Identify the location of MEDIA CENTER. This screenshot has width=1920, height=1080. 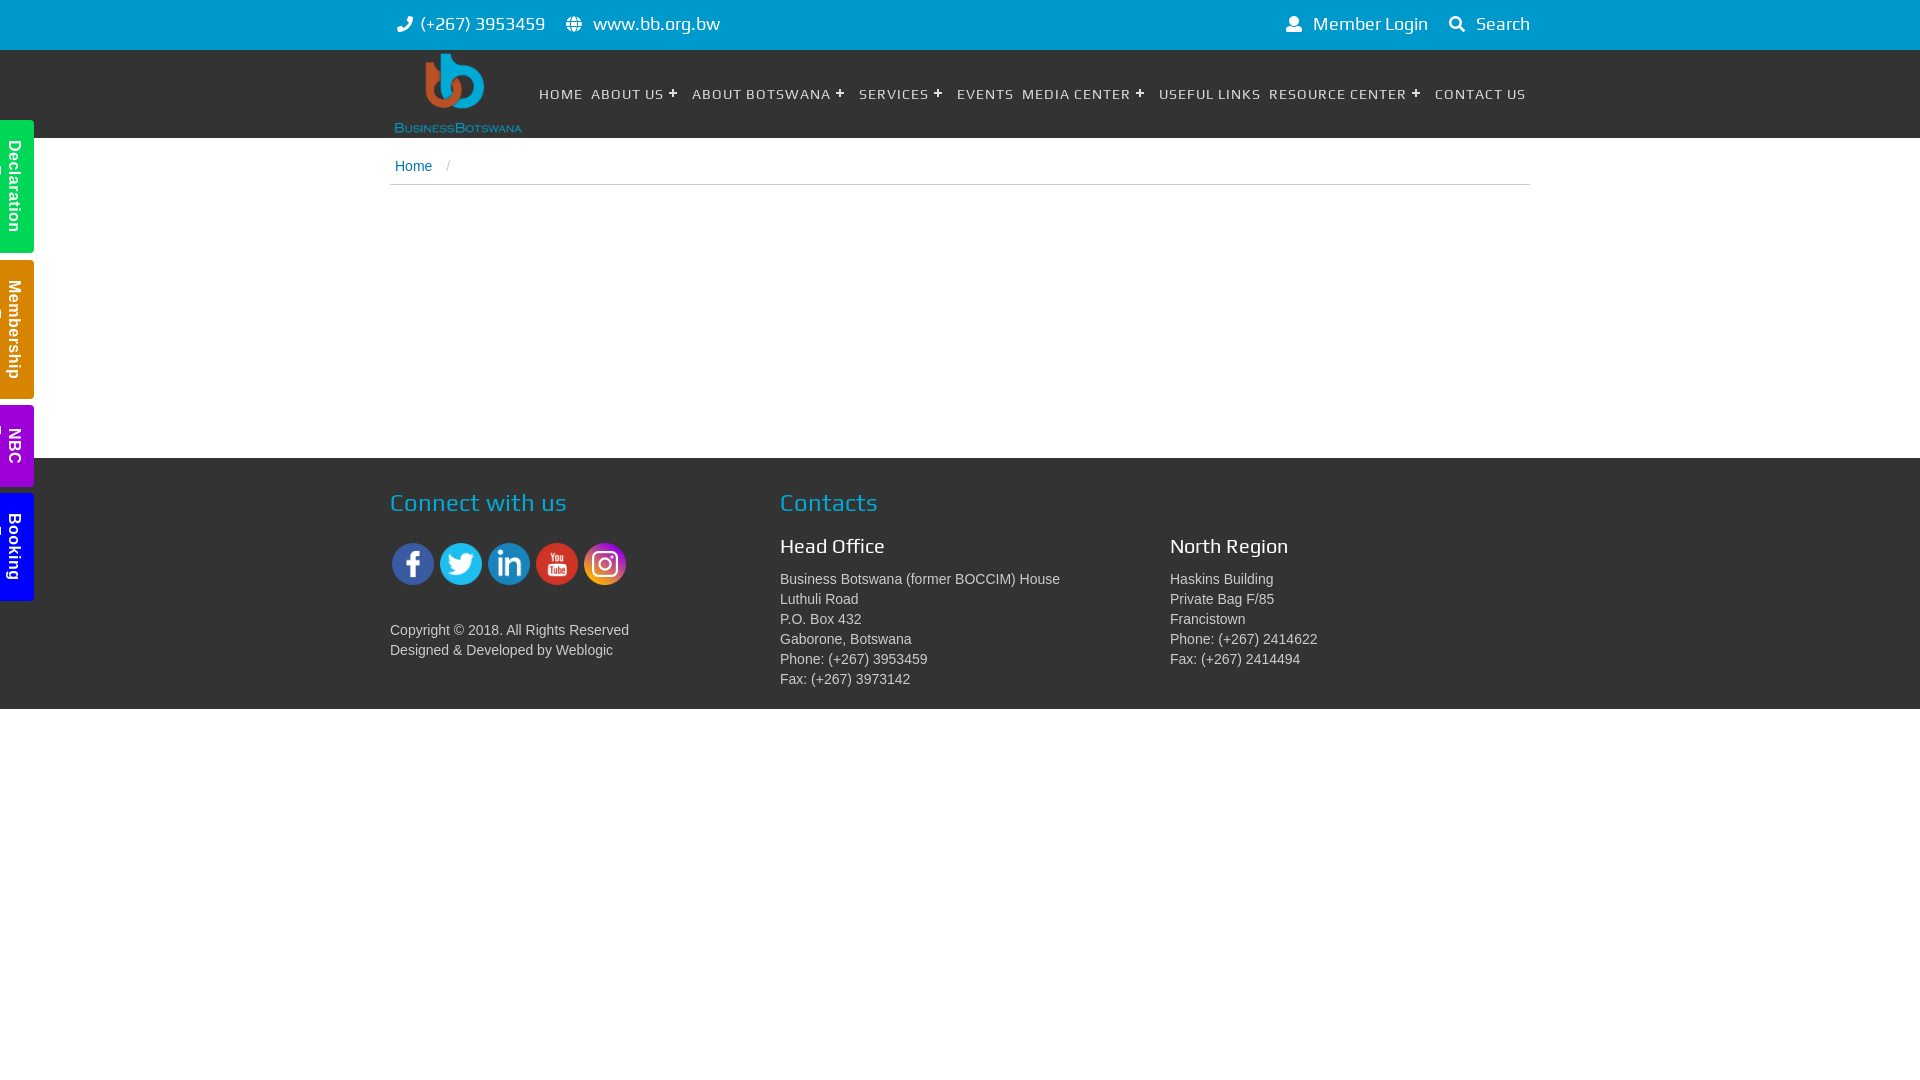
(1086, 94).